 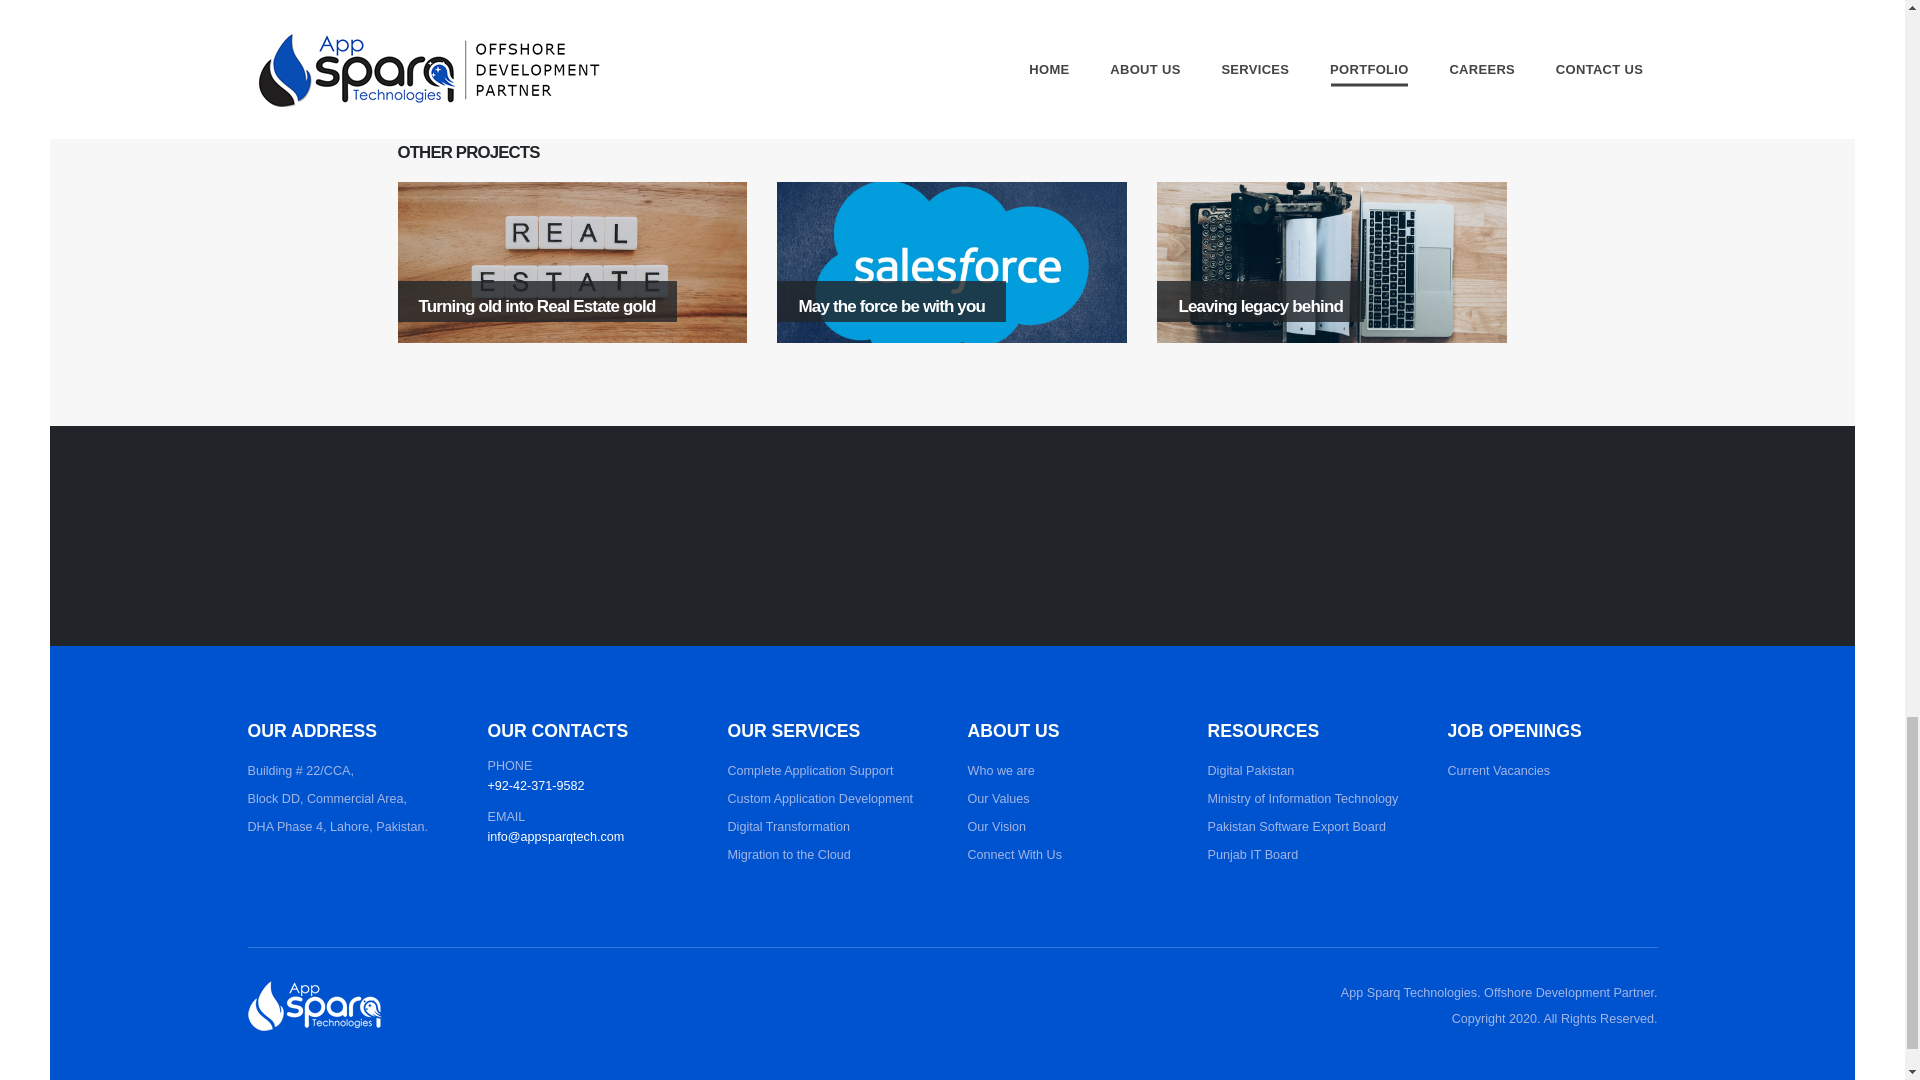 I want to click on Digital Pakistan, so click(x=1250, y=770).